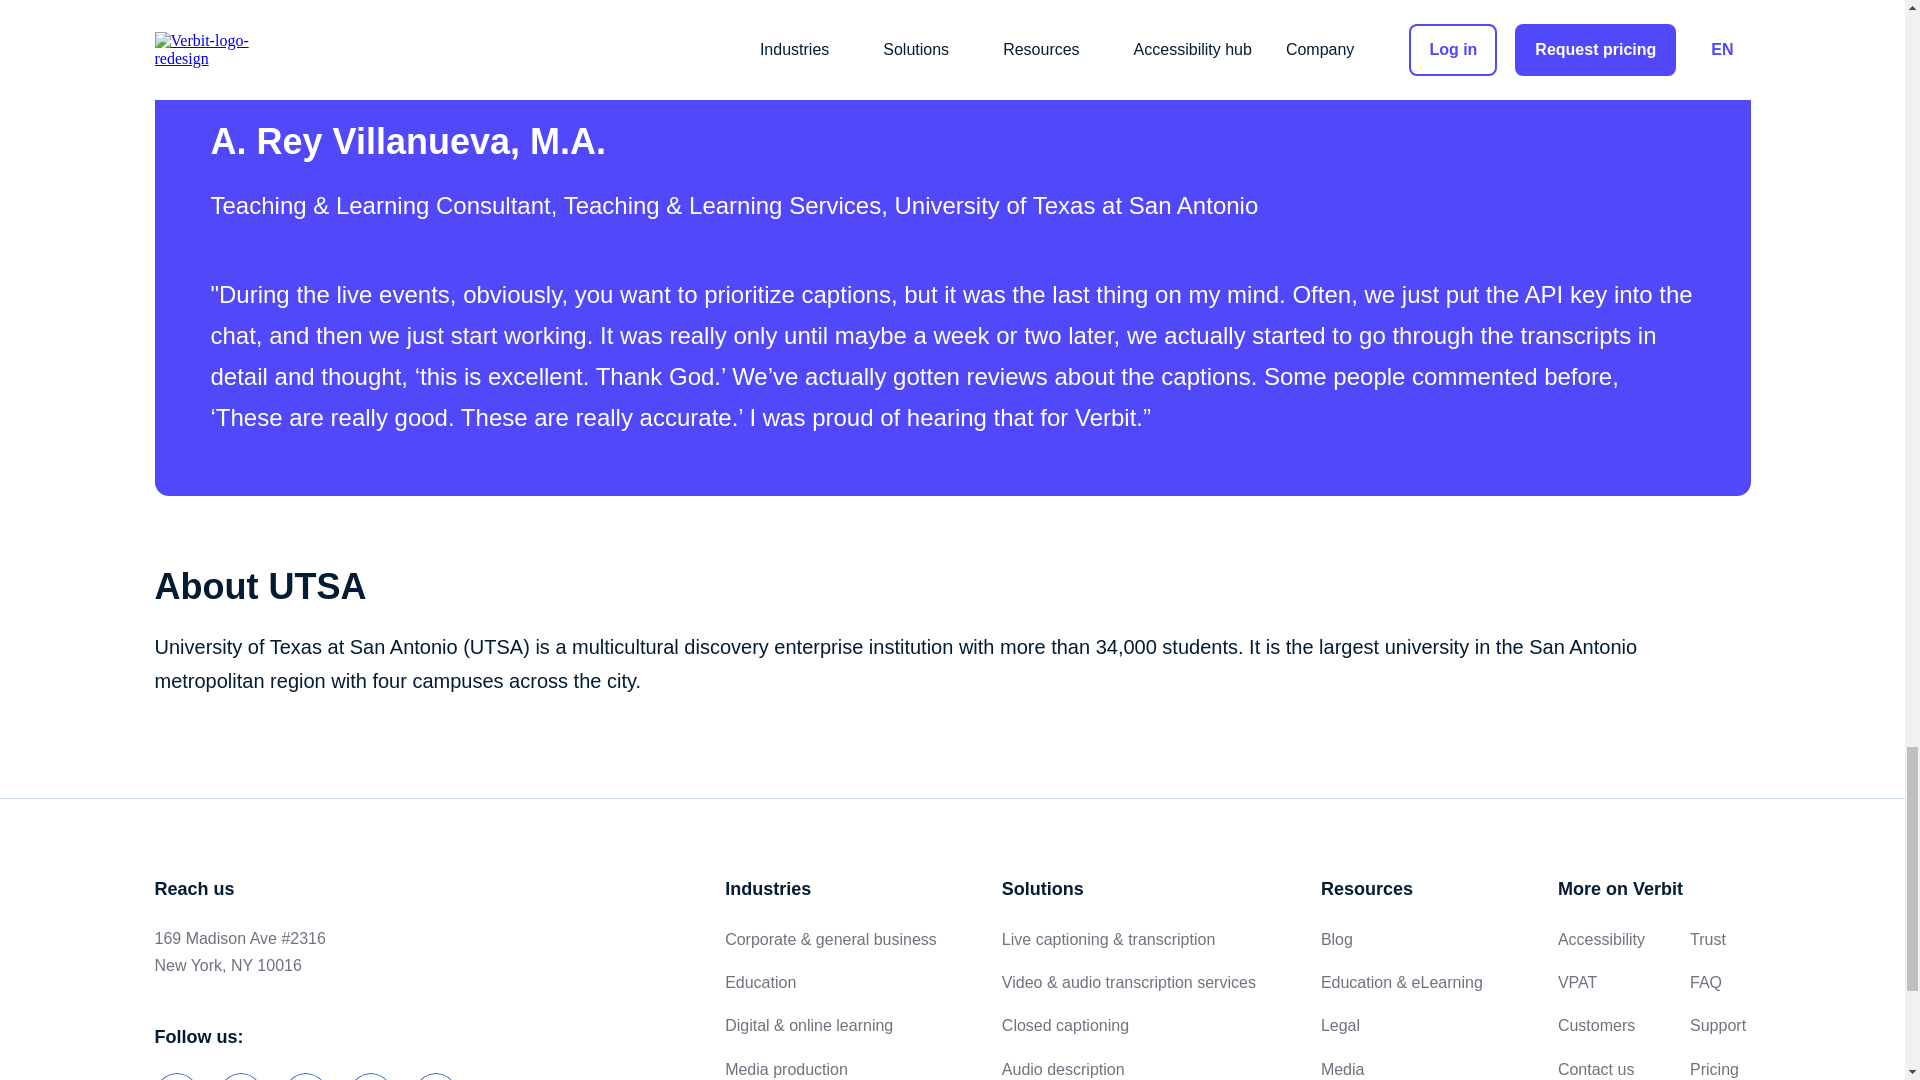  Describe the element at coordinates (951, 663) in the screenshot. I see `Page 2` at that location.